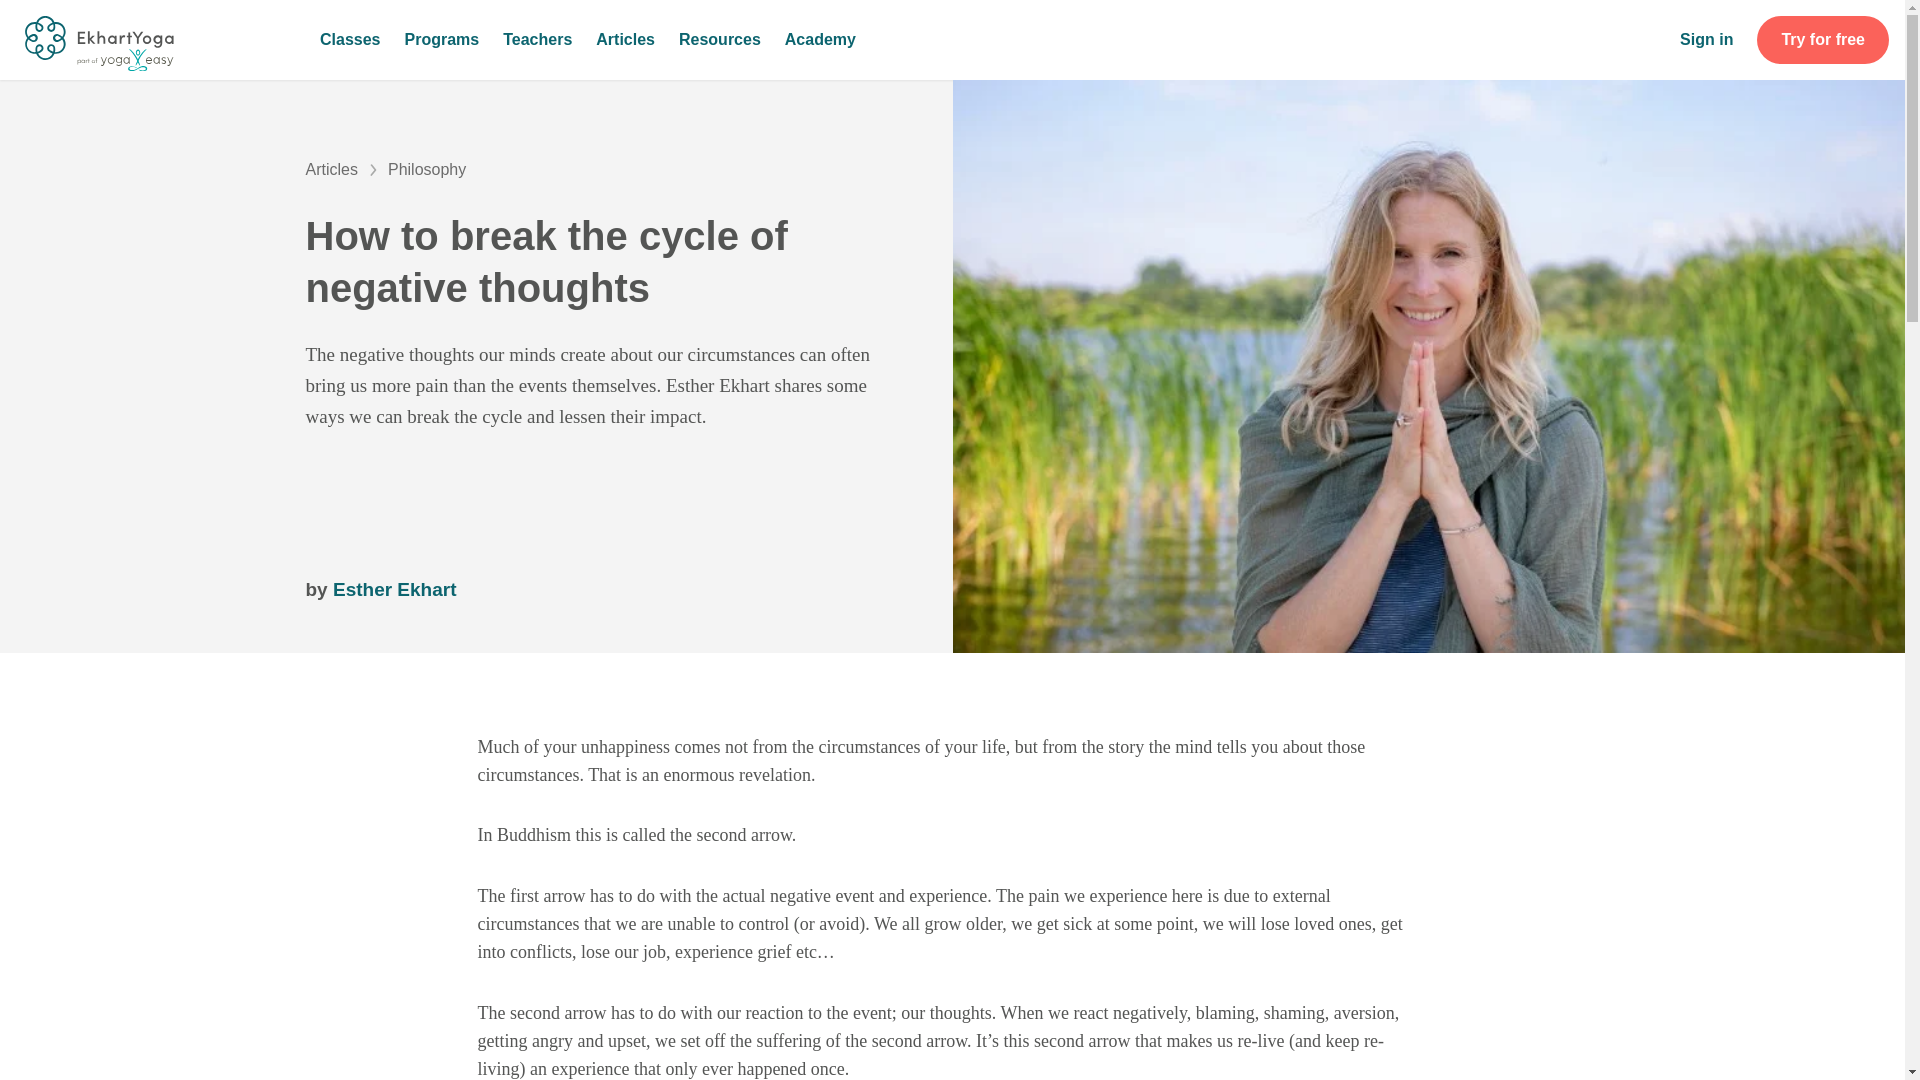 The height and width of the screenshot is (1080, 1920). Describe the element at coordinates (1706, 39) in the screenshot. I see `Sign in` at that location.